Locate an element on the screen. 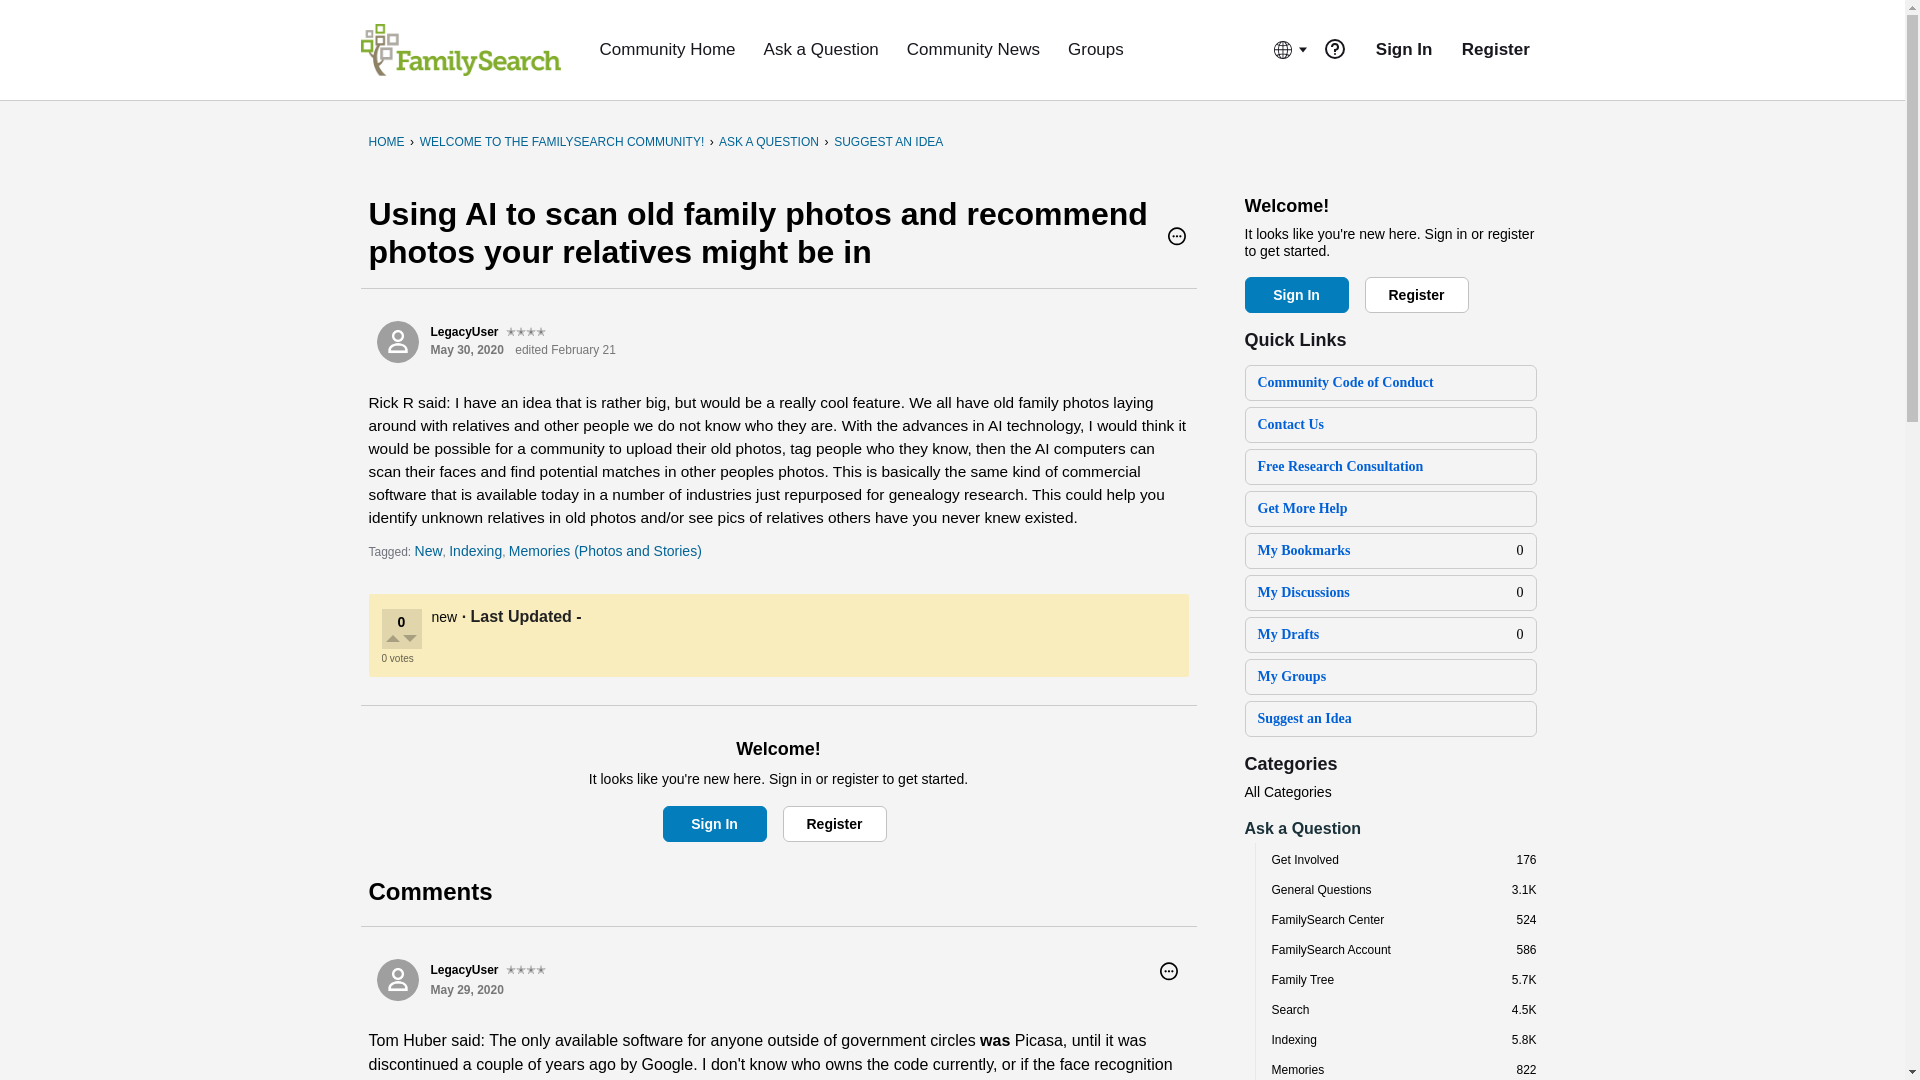 Image resolution: width=1920 pixels, height=1080 pixels. Sign In is located at coordinates (714, 824).